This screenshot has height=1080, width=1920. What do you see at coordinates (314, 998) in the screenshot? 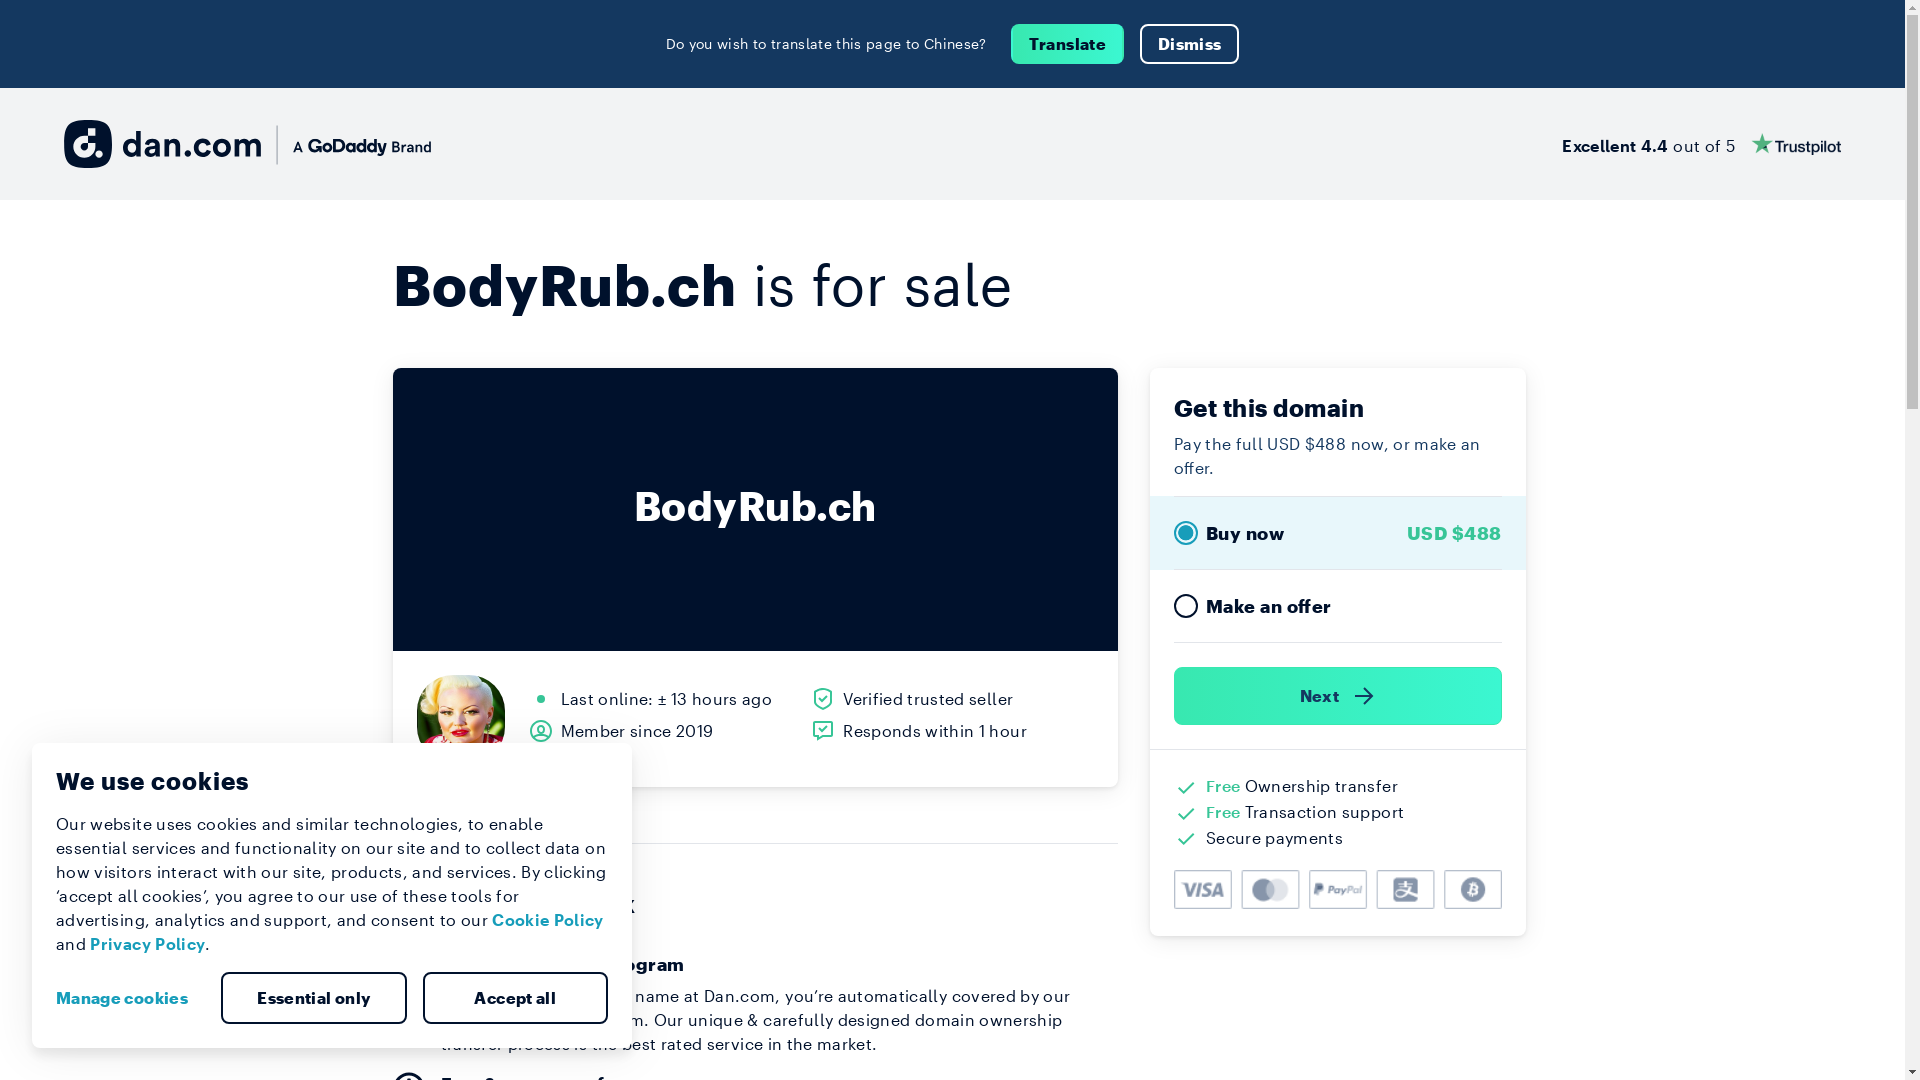
I see `Essential only` at bounding box center [314, 998].